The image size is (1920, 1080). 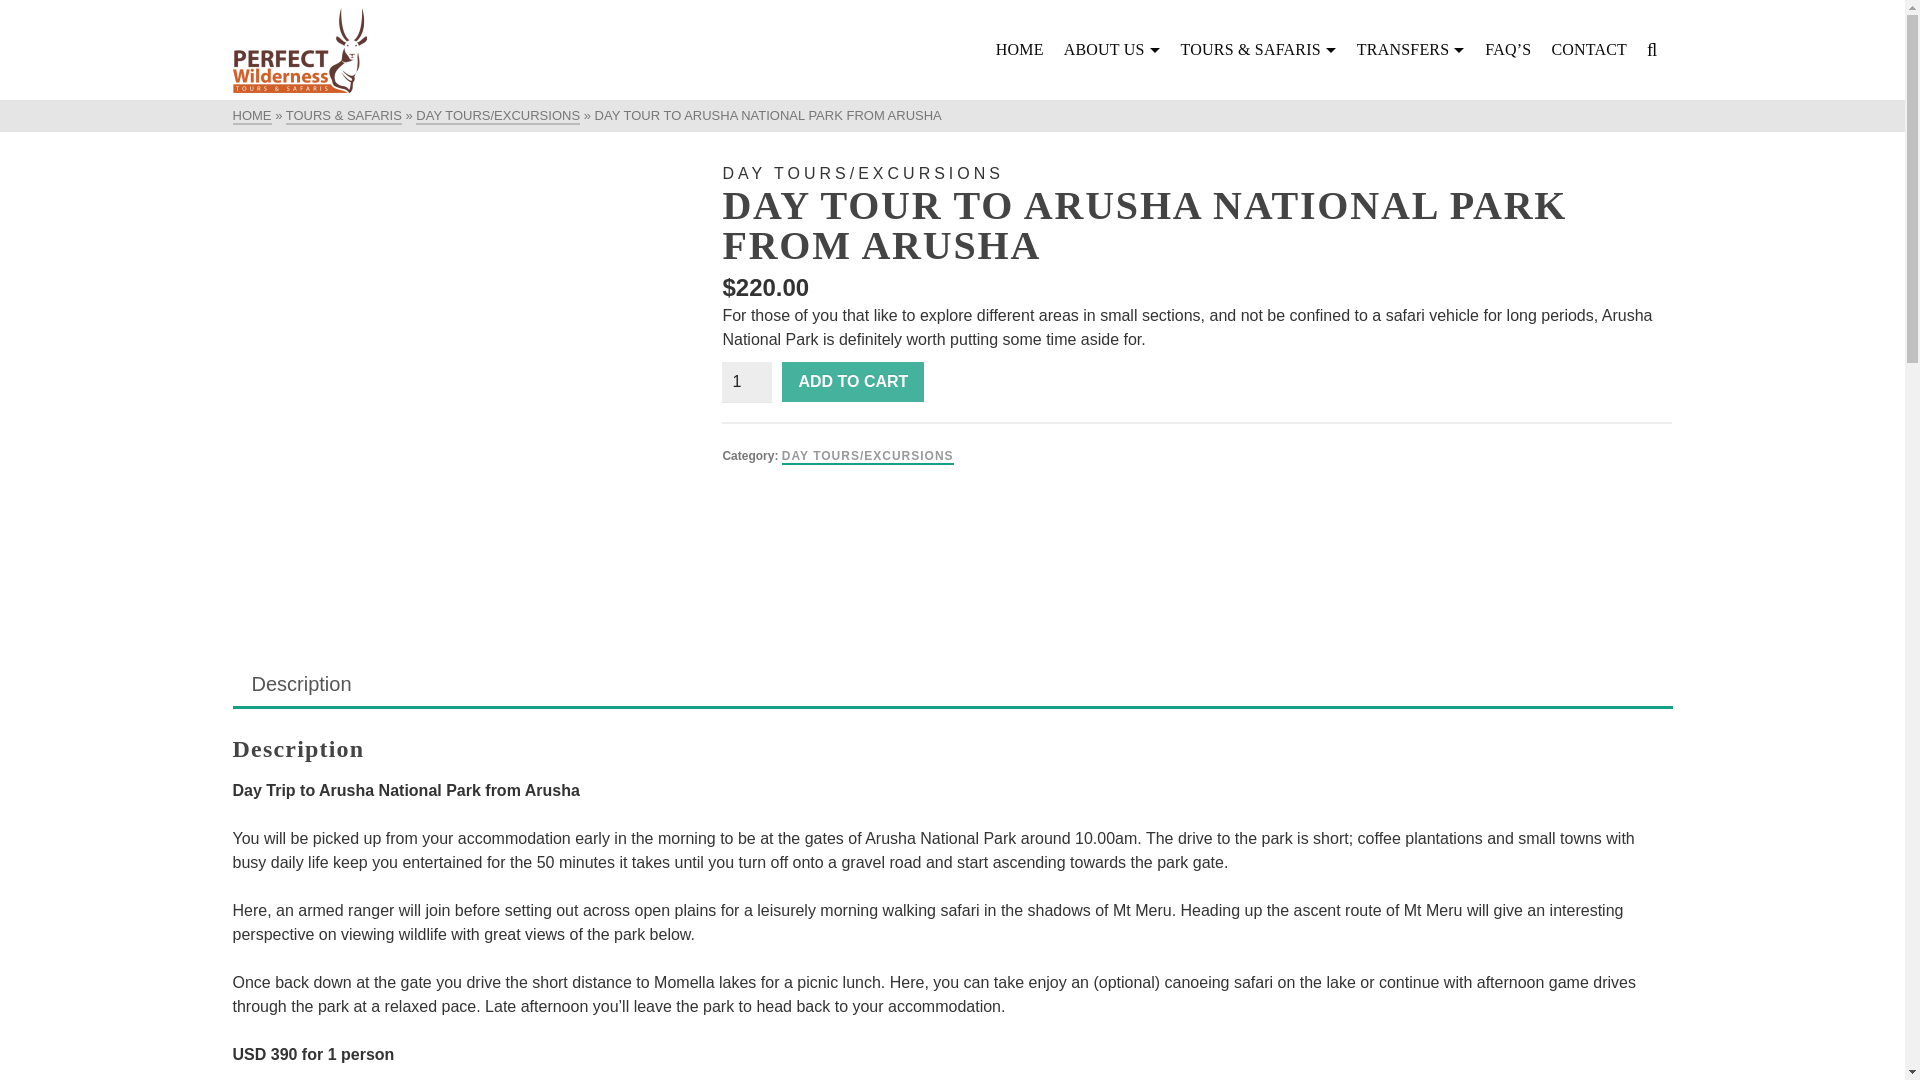 I want to click on ABOUT US, so click(x=1112, y=50).